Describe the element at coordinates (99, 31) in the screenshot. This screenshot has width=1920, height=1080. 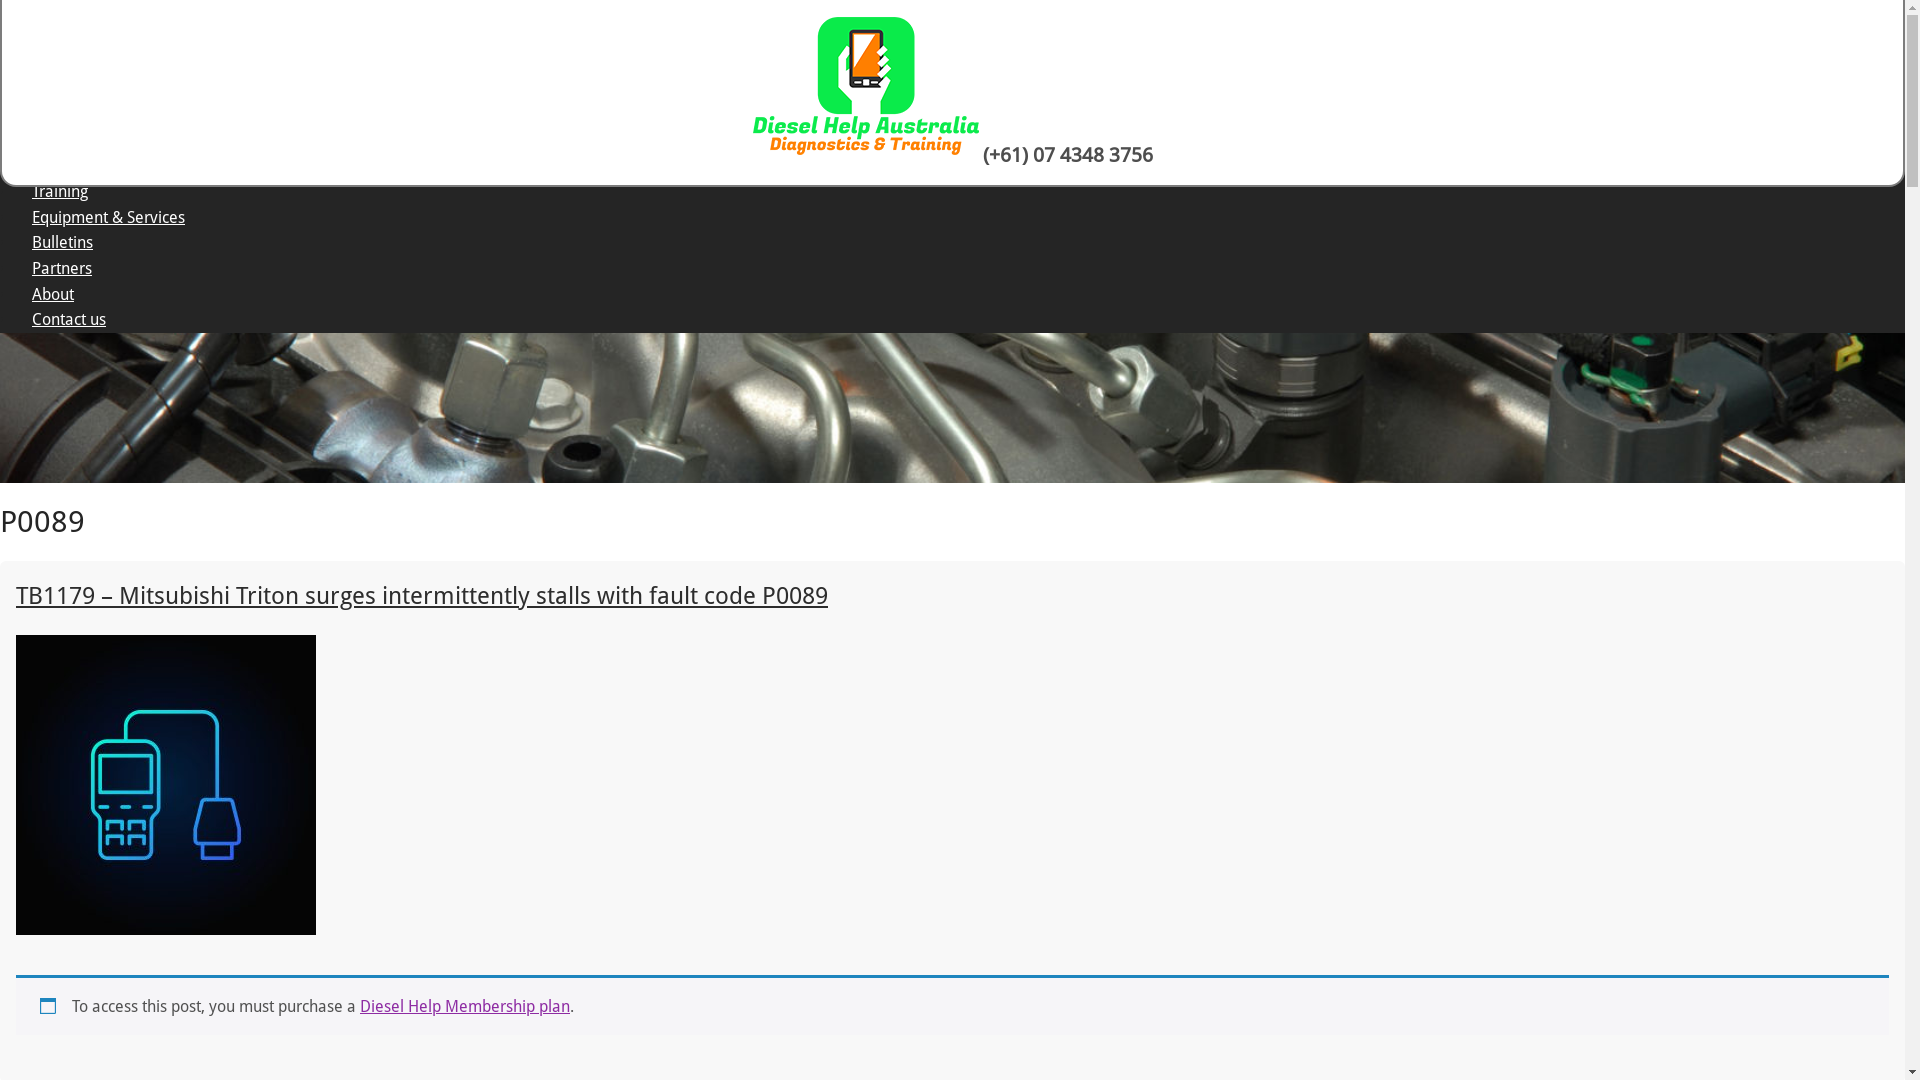
I see `Please enter username` at that location.